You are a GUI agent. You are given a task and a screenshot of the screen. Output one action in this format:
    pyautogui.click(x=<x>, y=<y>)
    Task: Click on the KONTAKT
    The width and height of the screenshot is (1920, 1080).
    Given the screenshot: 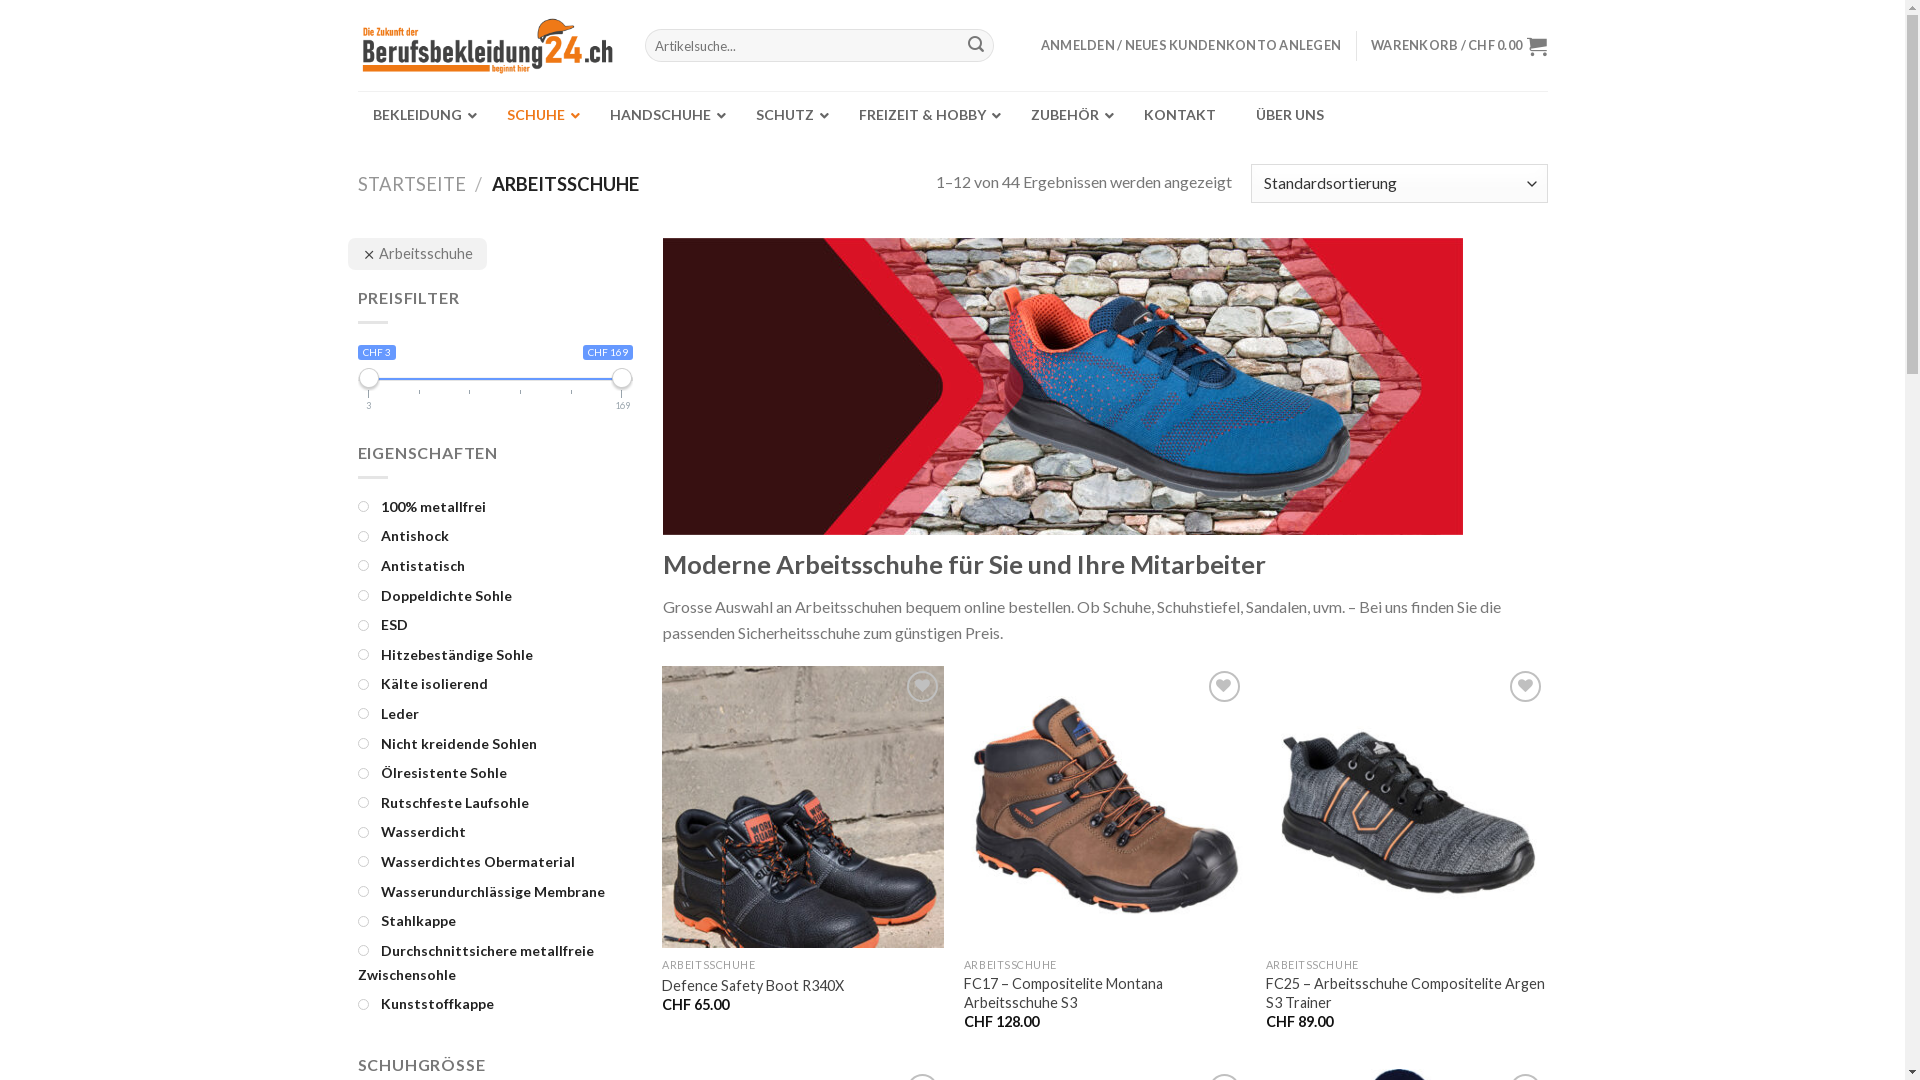 What is the action you would take?
    pyautogui.click(x=1180, y=115)
    